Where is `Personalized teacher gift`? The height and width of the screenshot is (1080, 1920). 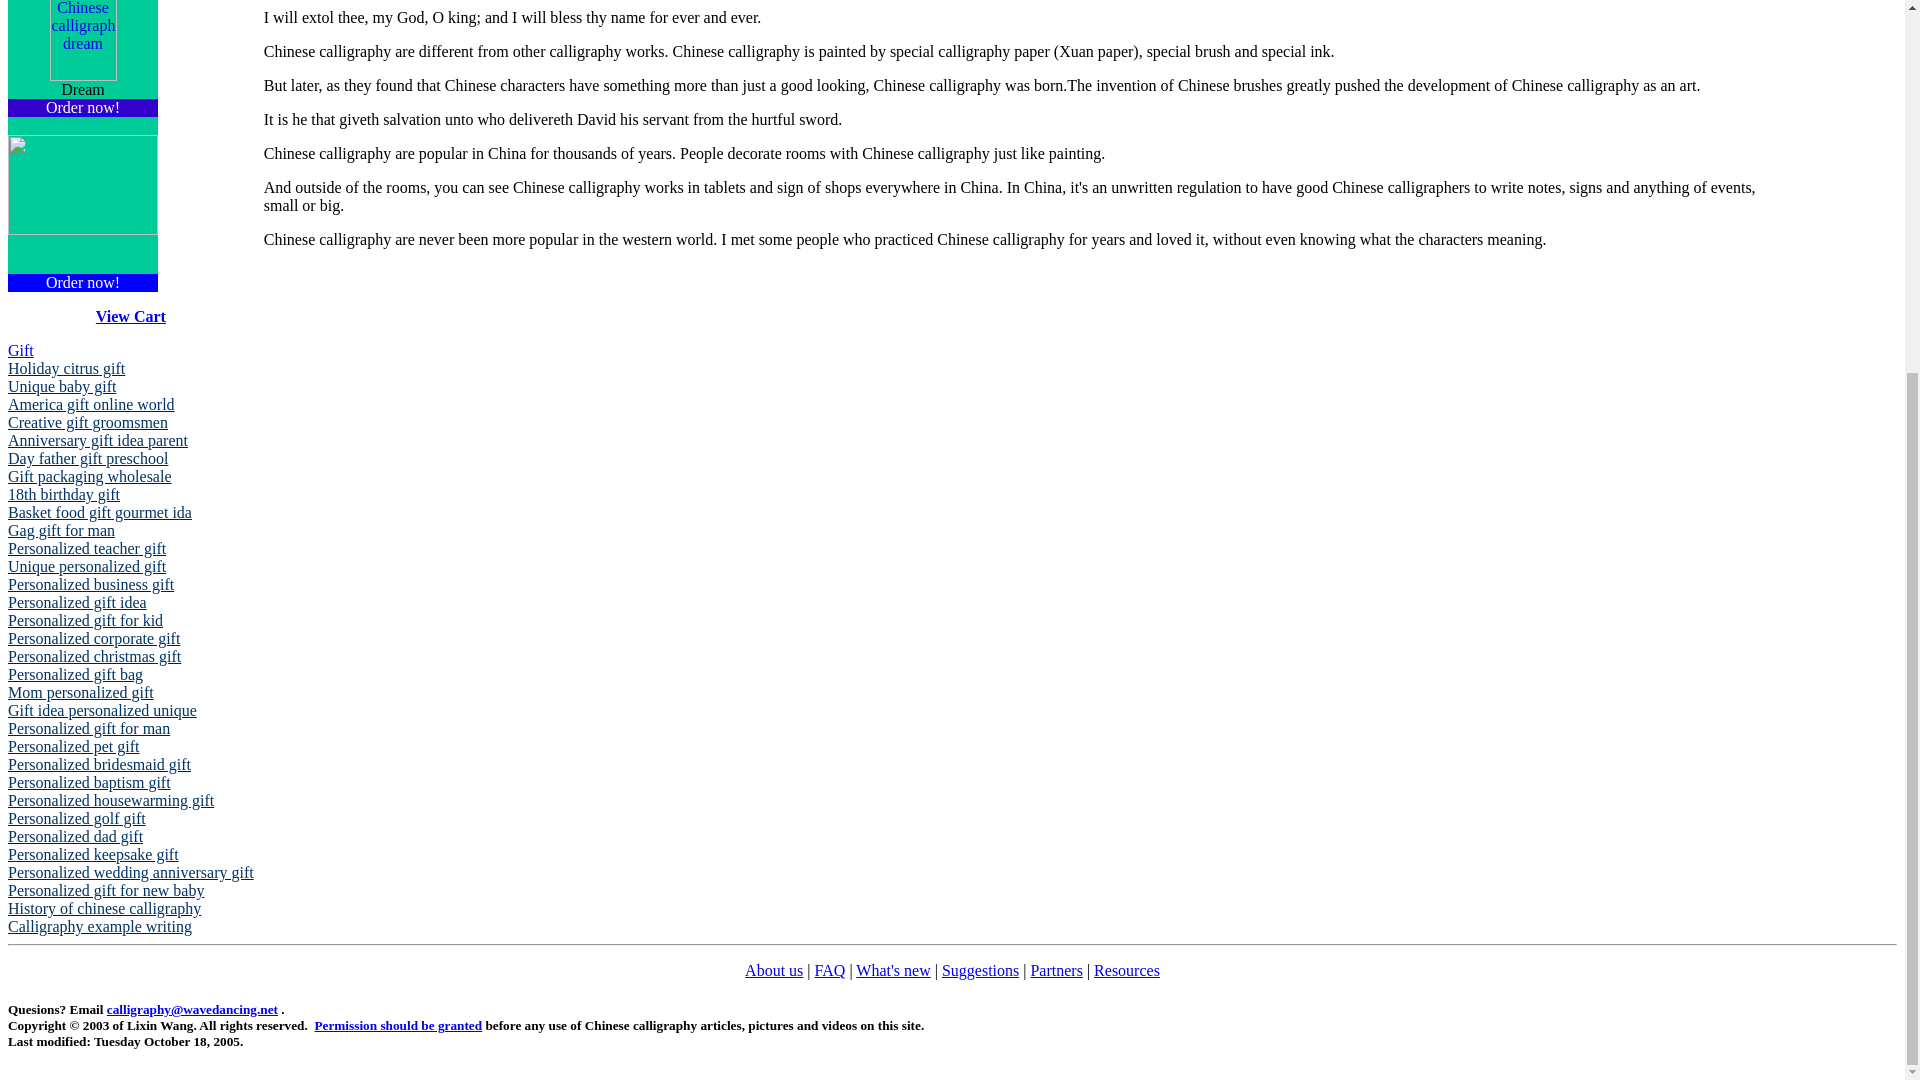
Personalized teacher gift is located at coordinates (86, 548).